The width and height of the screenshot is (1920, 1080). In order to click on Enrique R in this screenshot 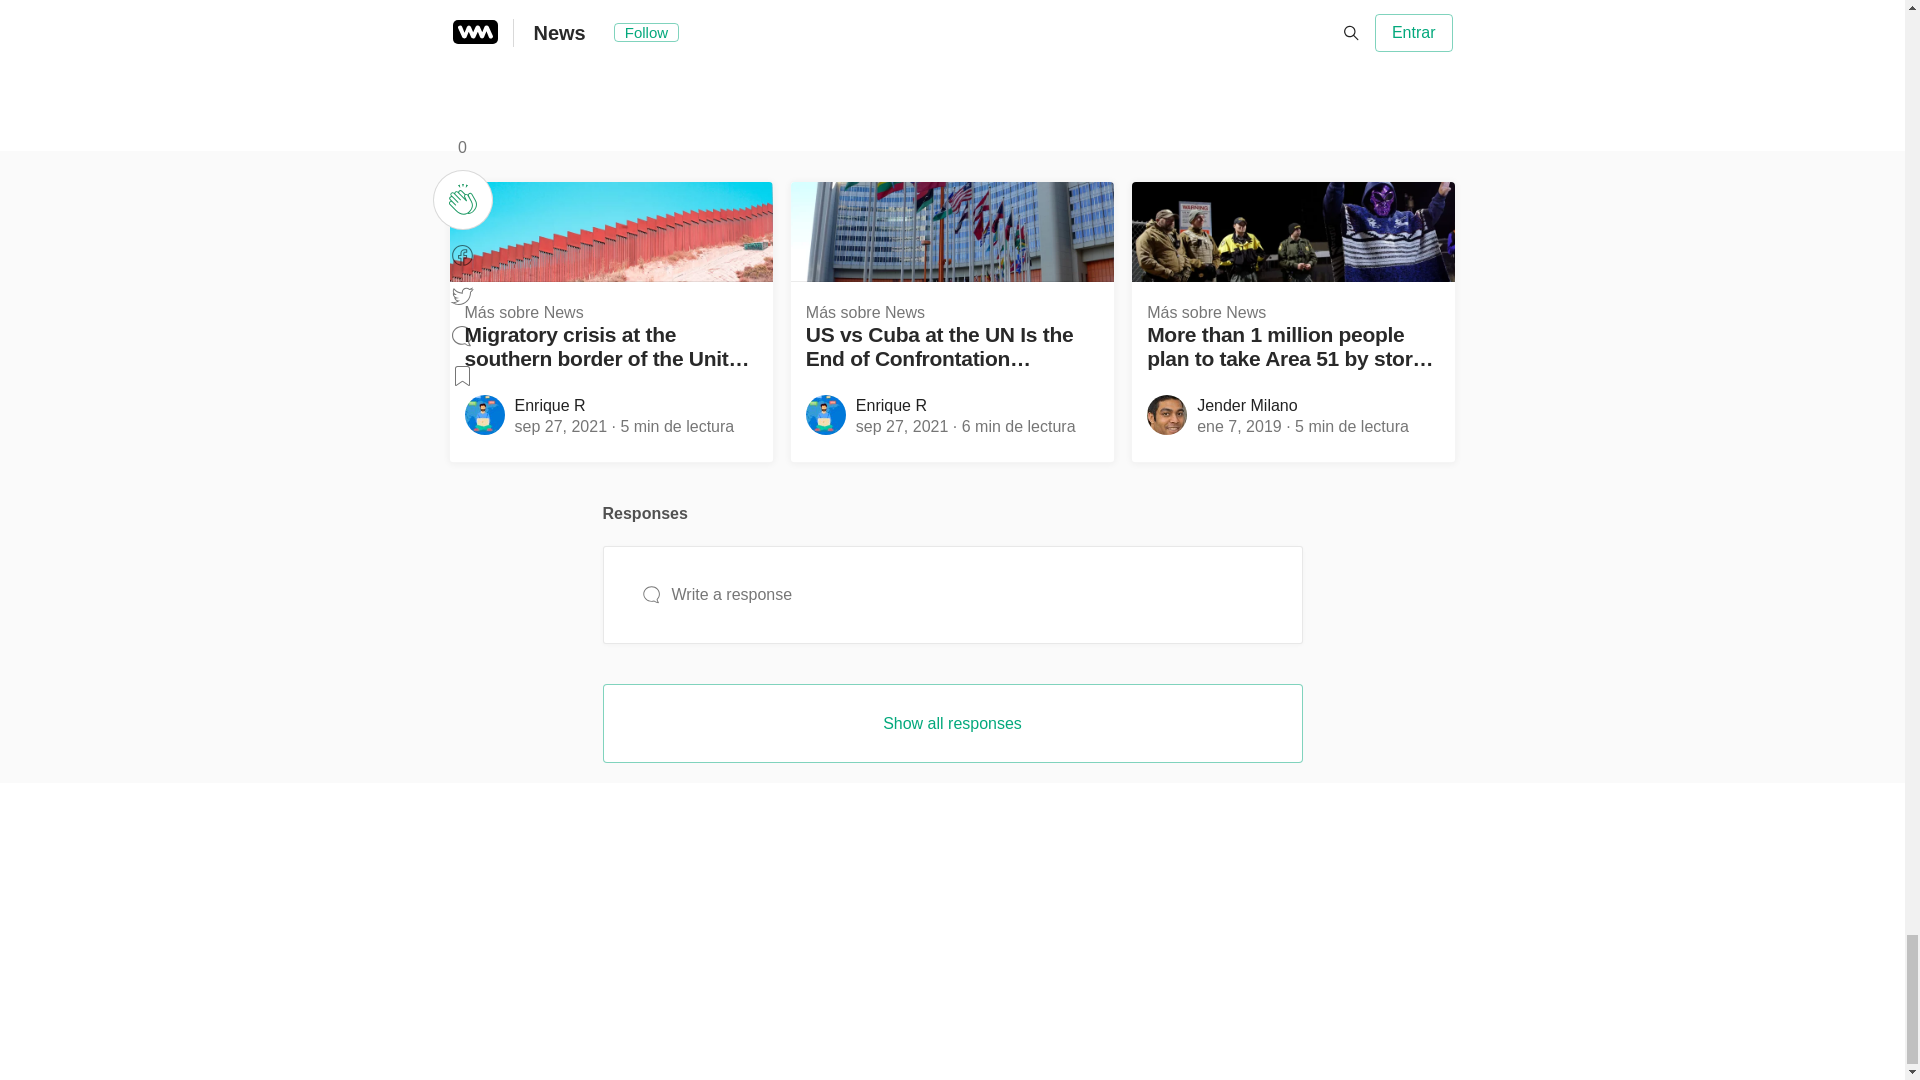, I will do `click(892, 405)`.